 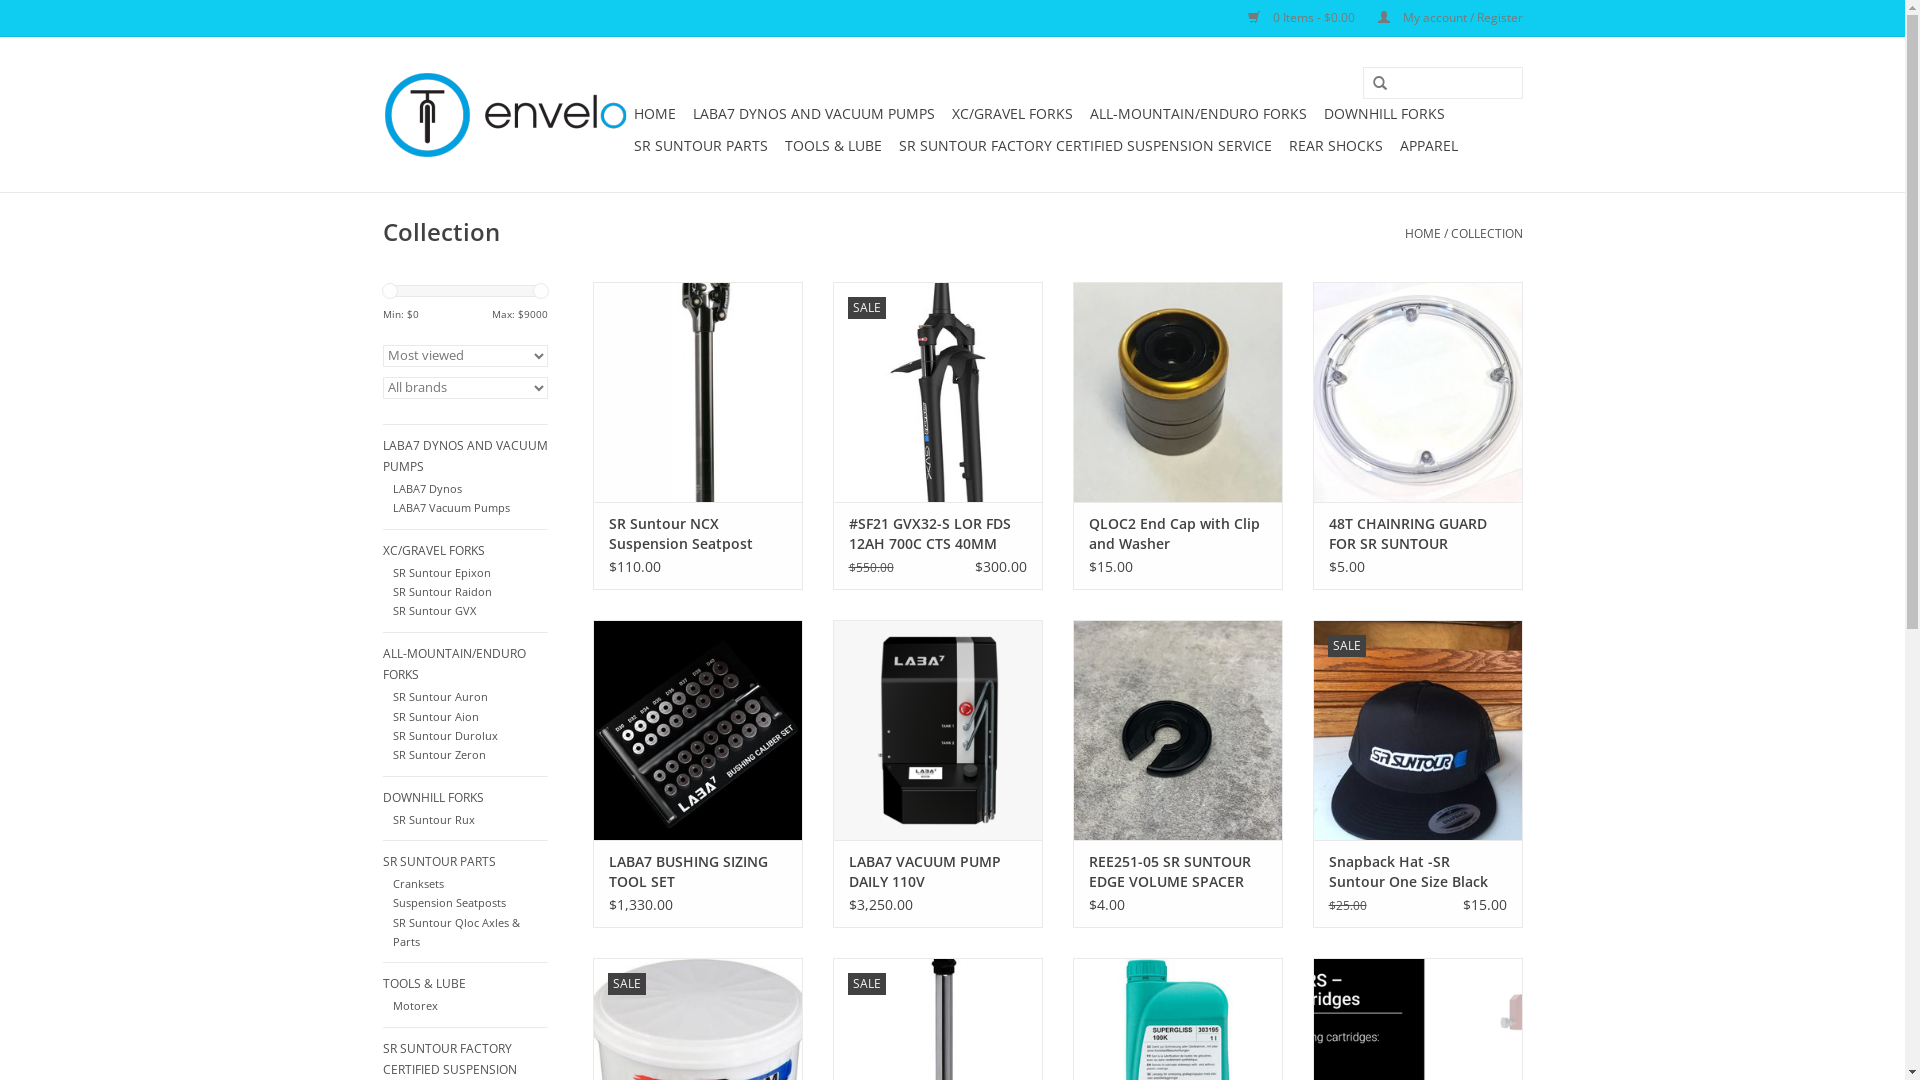 I want to click on SR Suntour GVX, so click(x=434, y=610).